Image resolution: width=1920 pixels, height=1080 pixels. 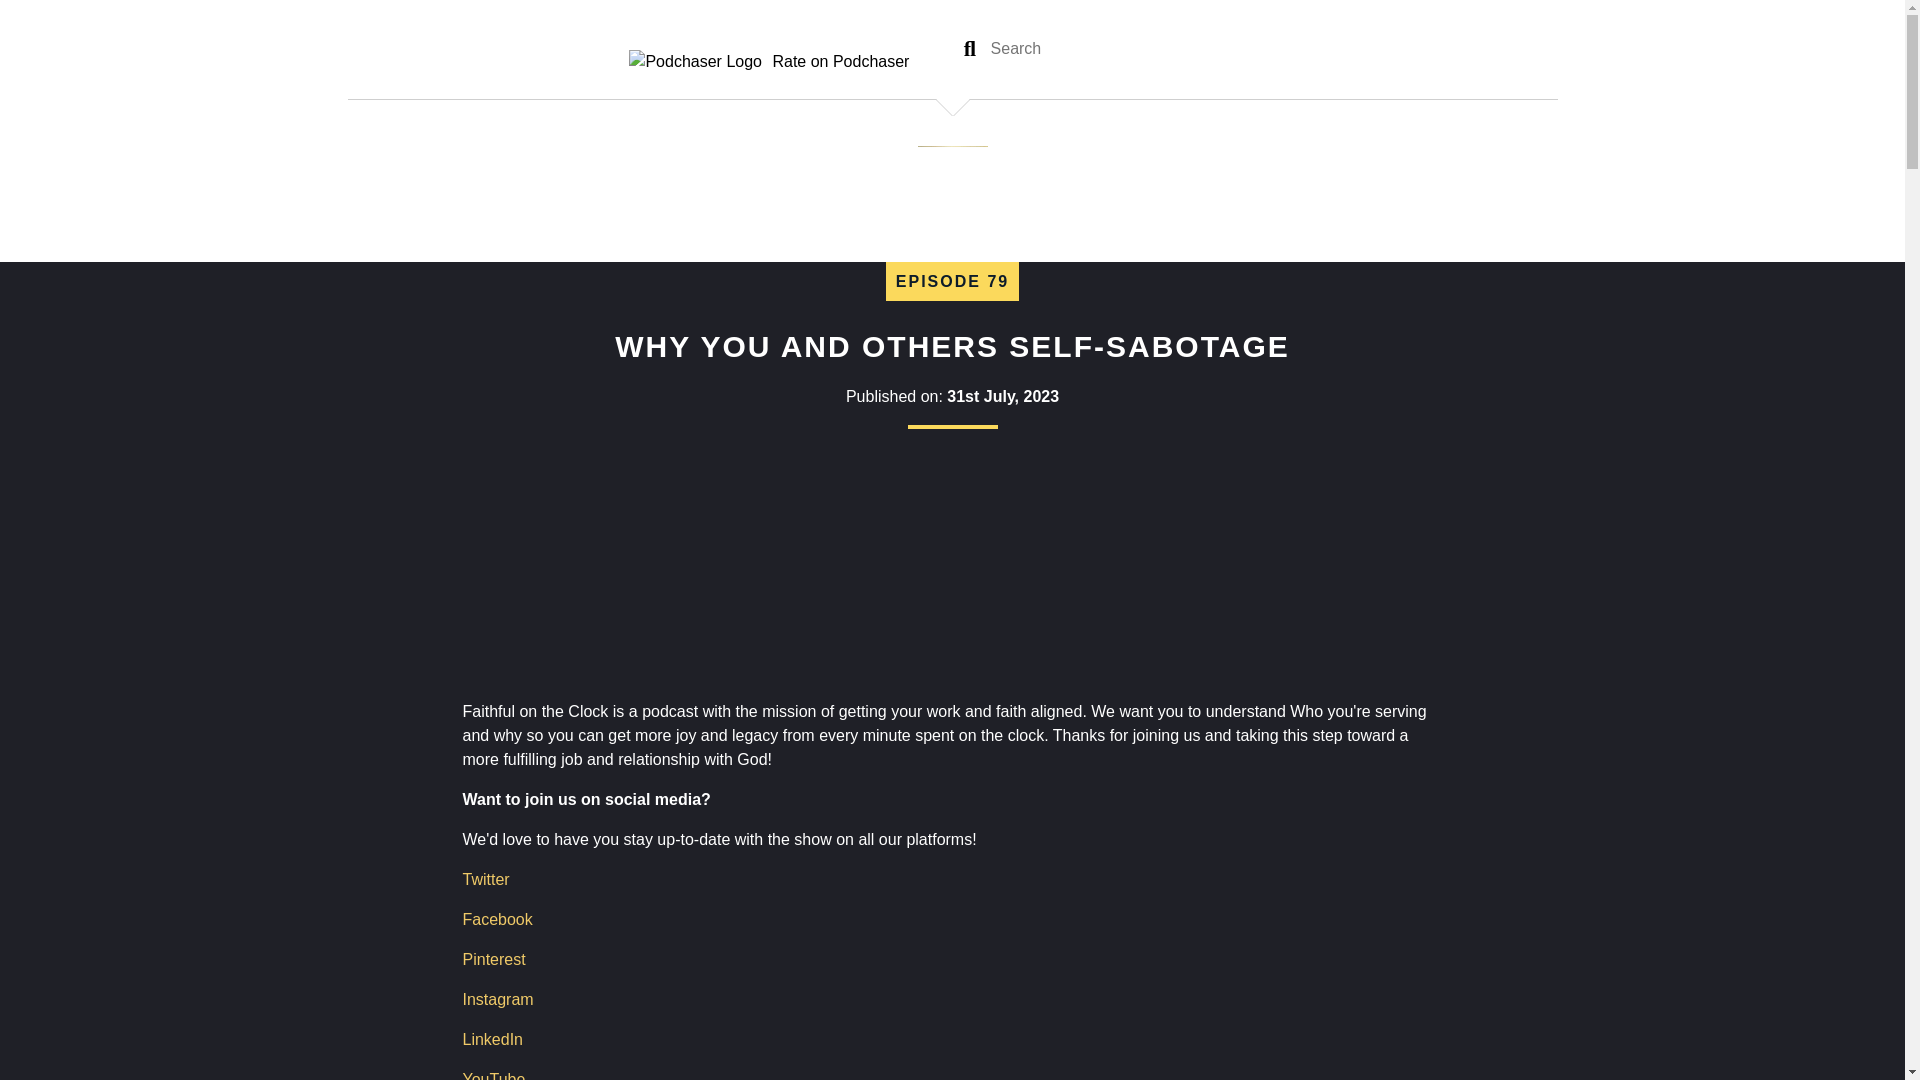 What do you see at coordinates (492, 1039) in the screenshot?
I see `LinkedIn` at bounding box center [492, 1039].